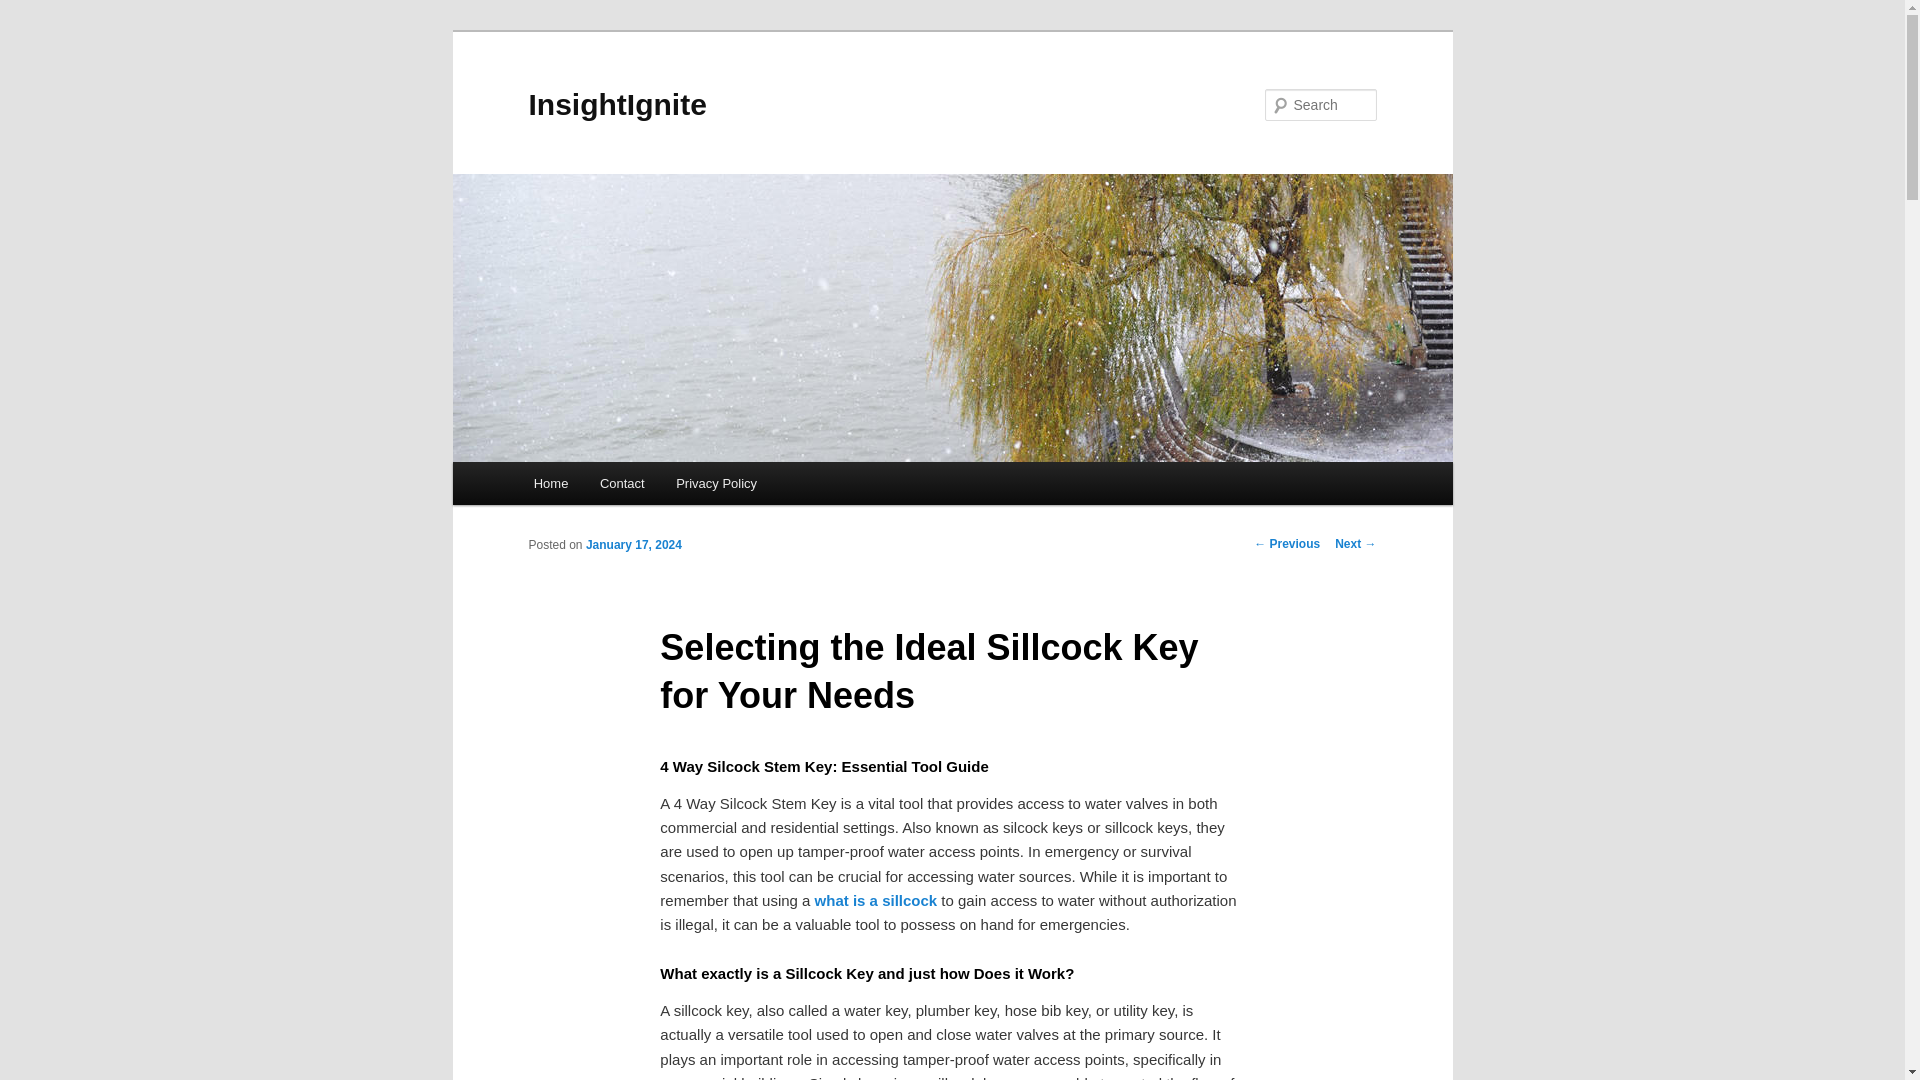 The width and height of the screenshot is (1920, 1080). I want to click on Home, so click(550, 484).